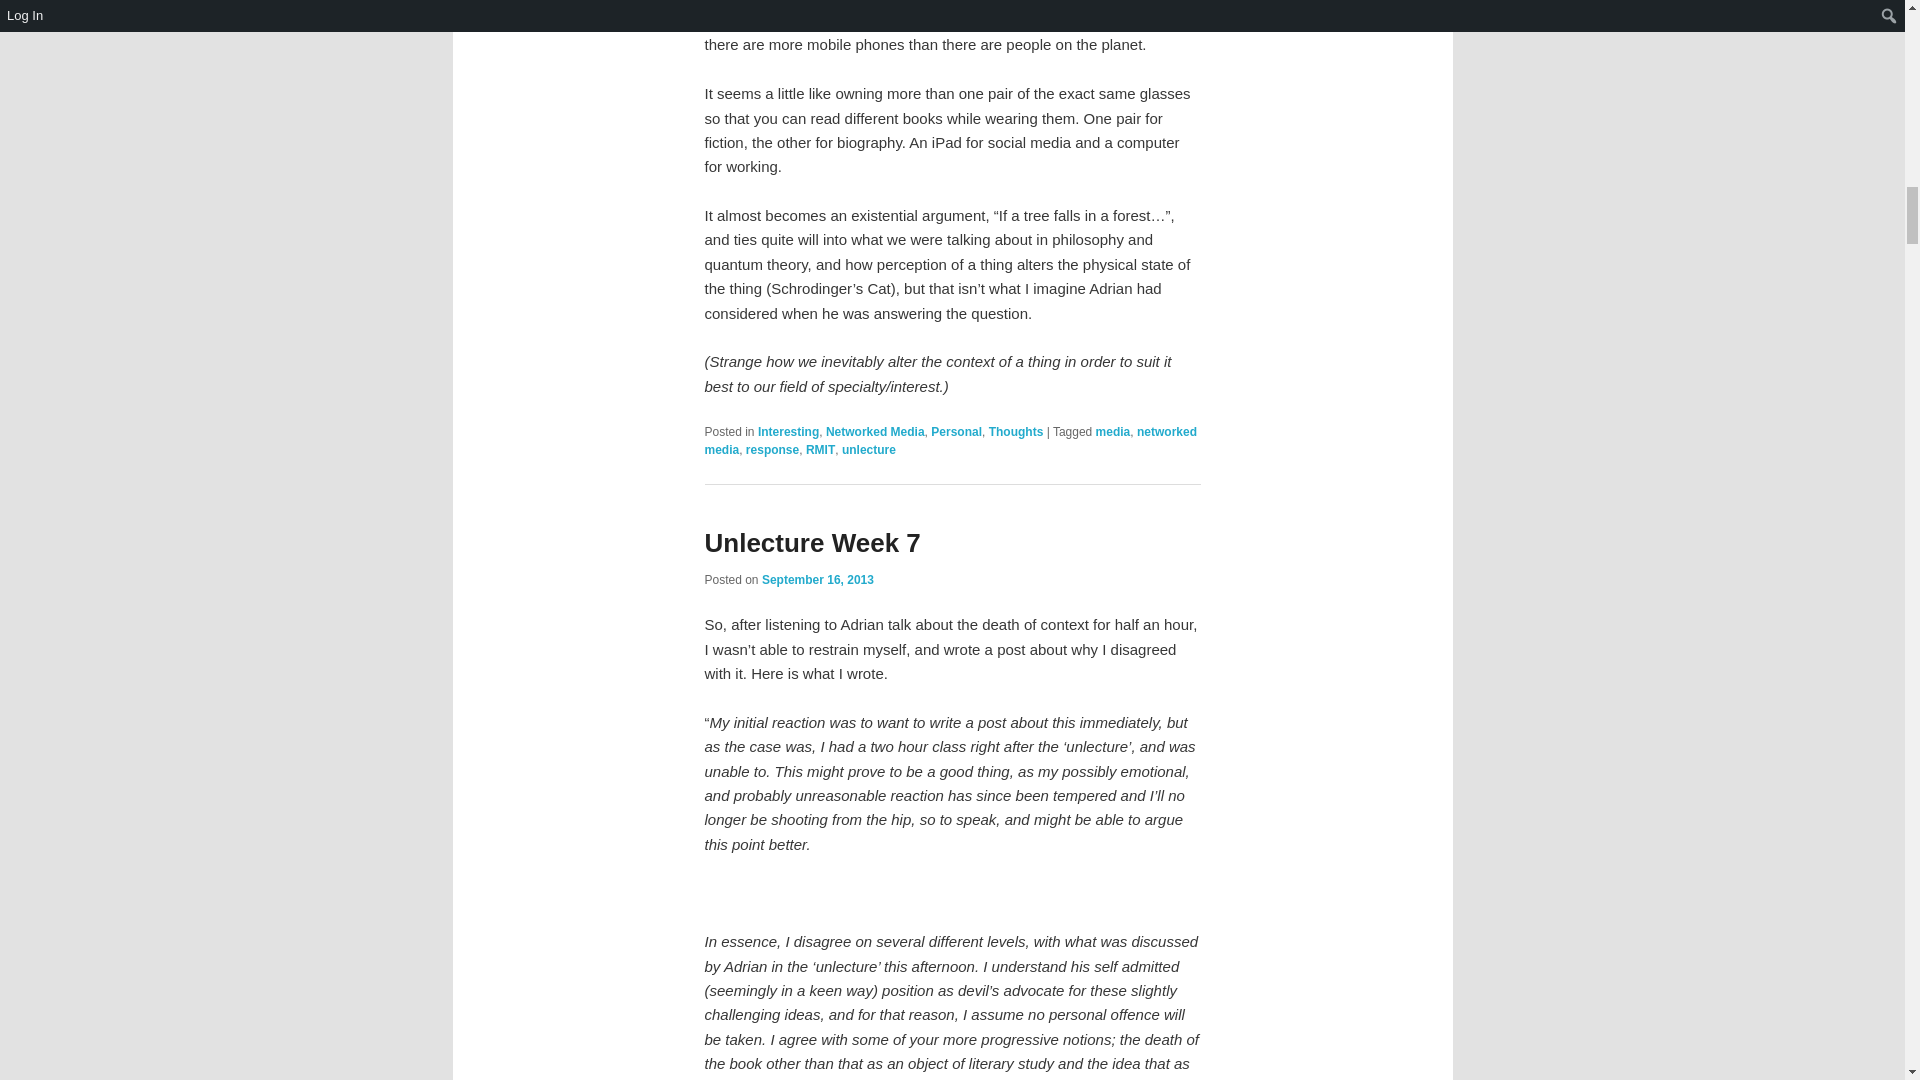 This screenshot has width=1920, height=1080. What do you see at coordinates (818, 580) in the screenshot?
I see `September 16, 2013` at bounding box center [818, 580].